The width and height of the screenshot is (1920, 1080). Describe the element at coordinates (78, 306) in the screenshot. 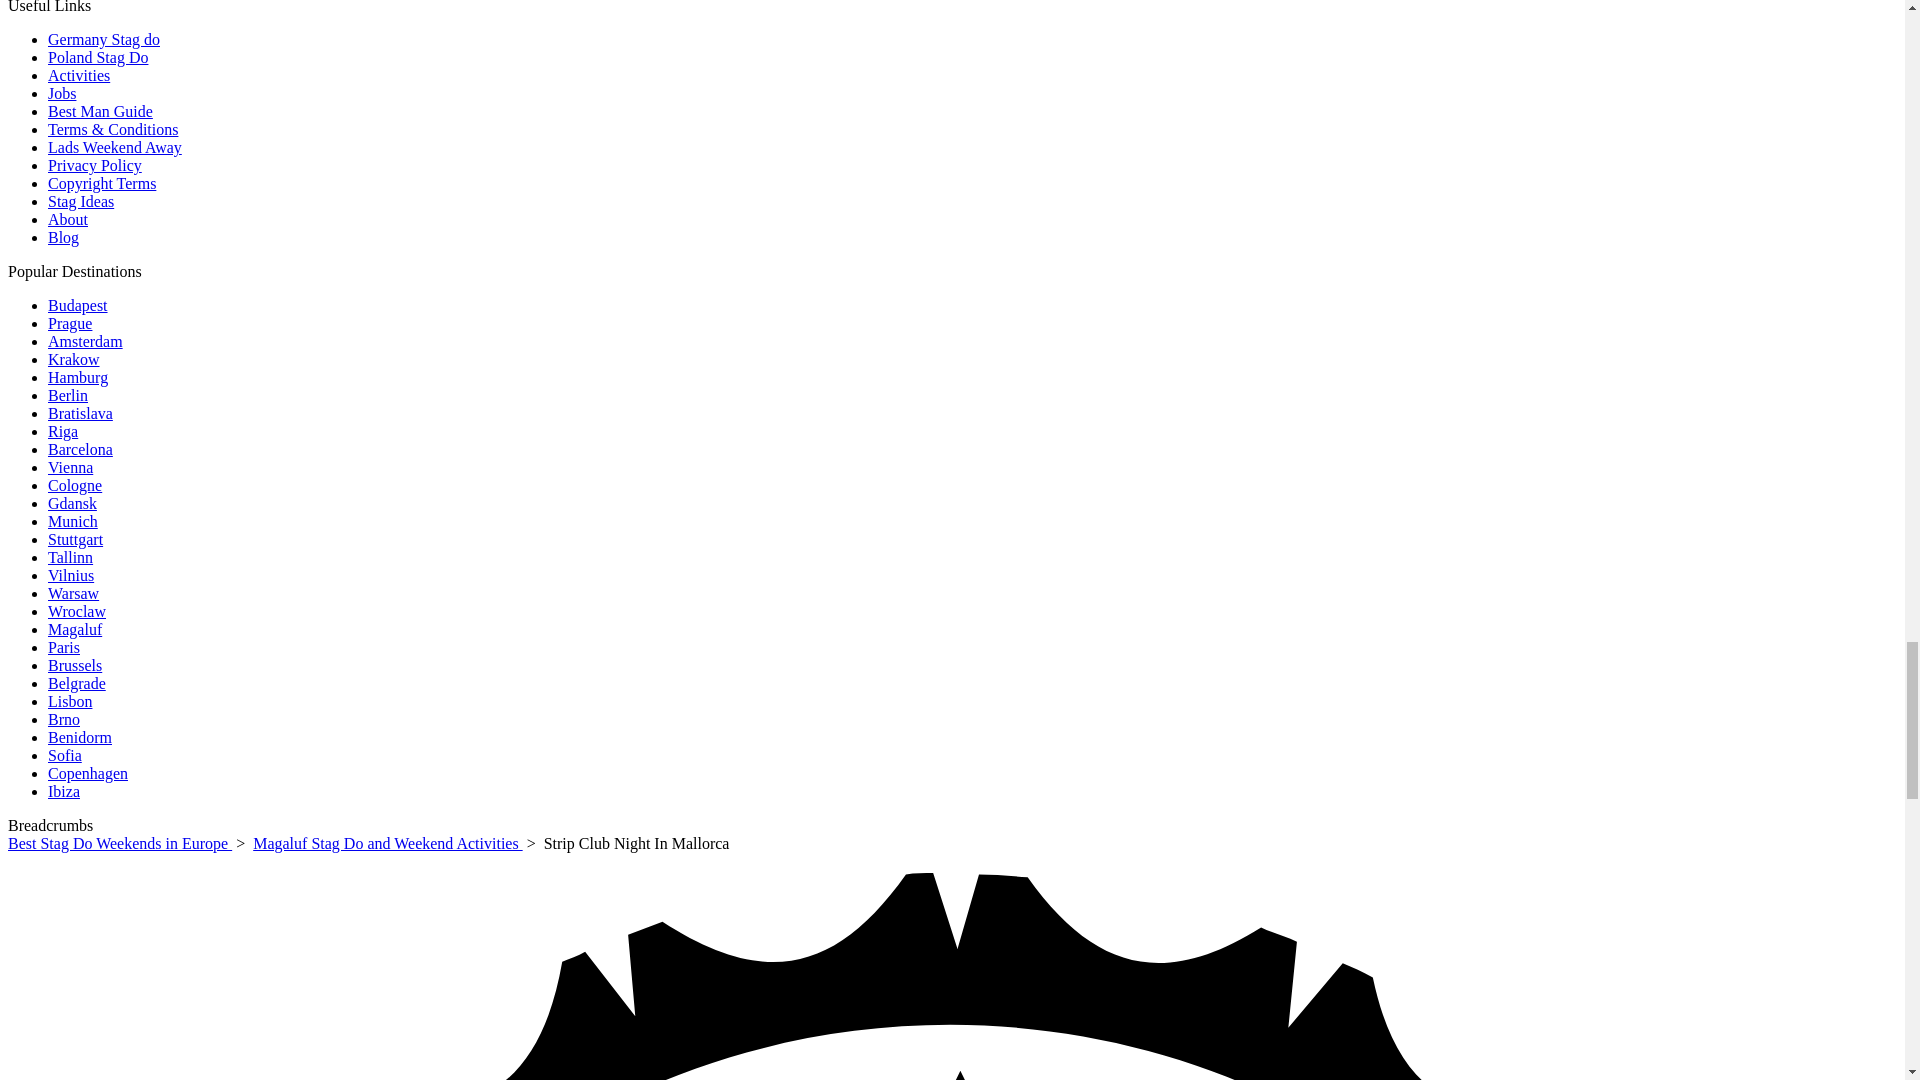

I see `Budapest Stag Do` at that location.